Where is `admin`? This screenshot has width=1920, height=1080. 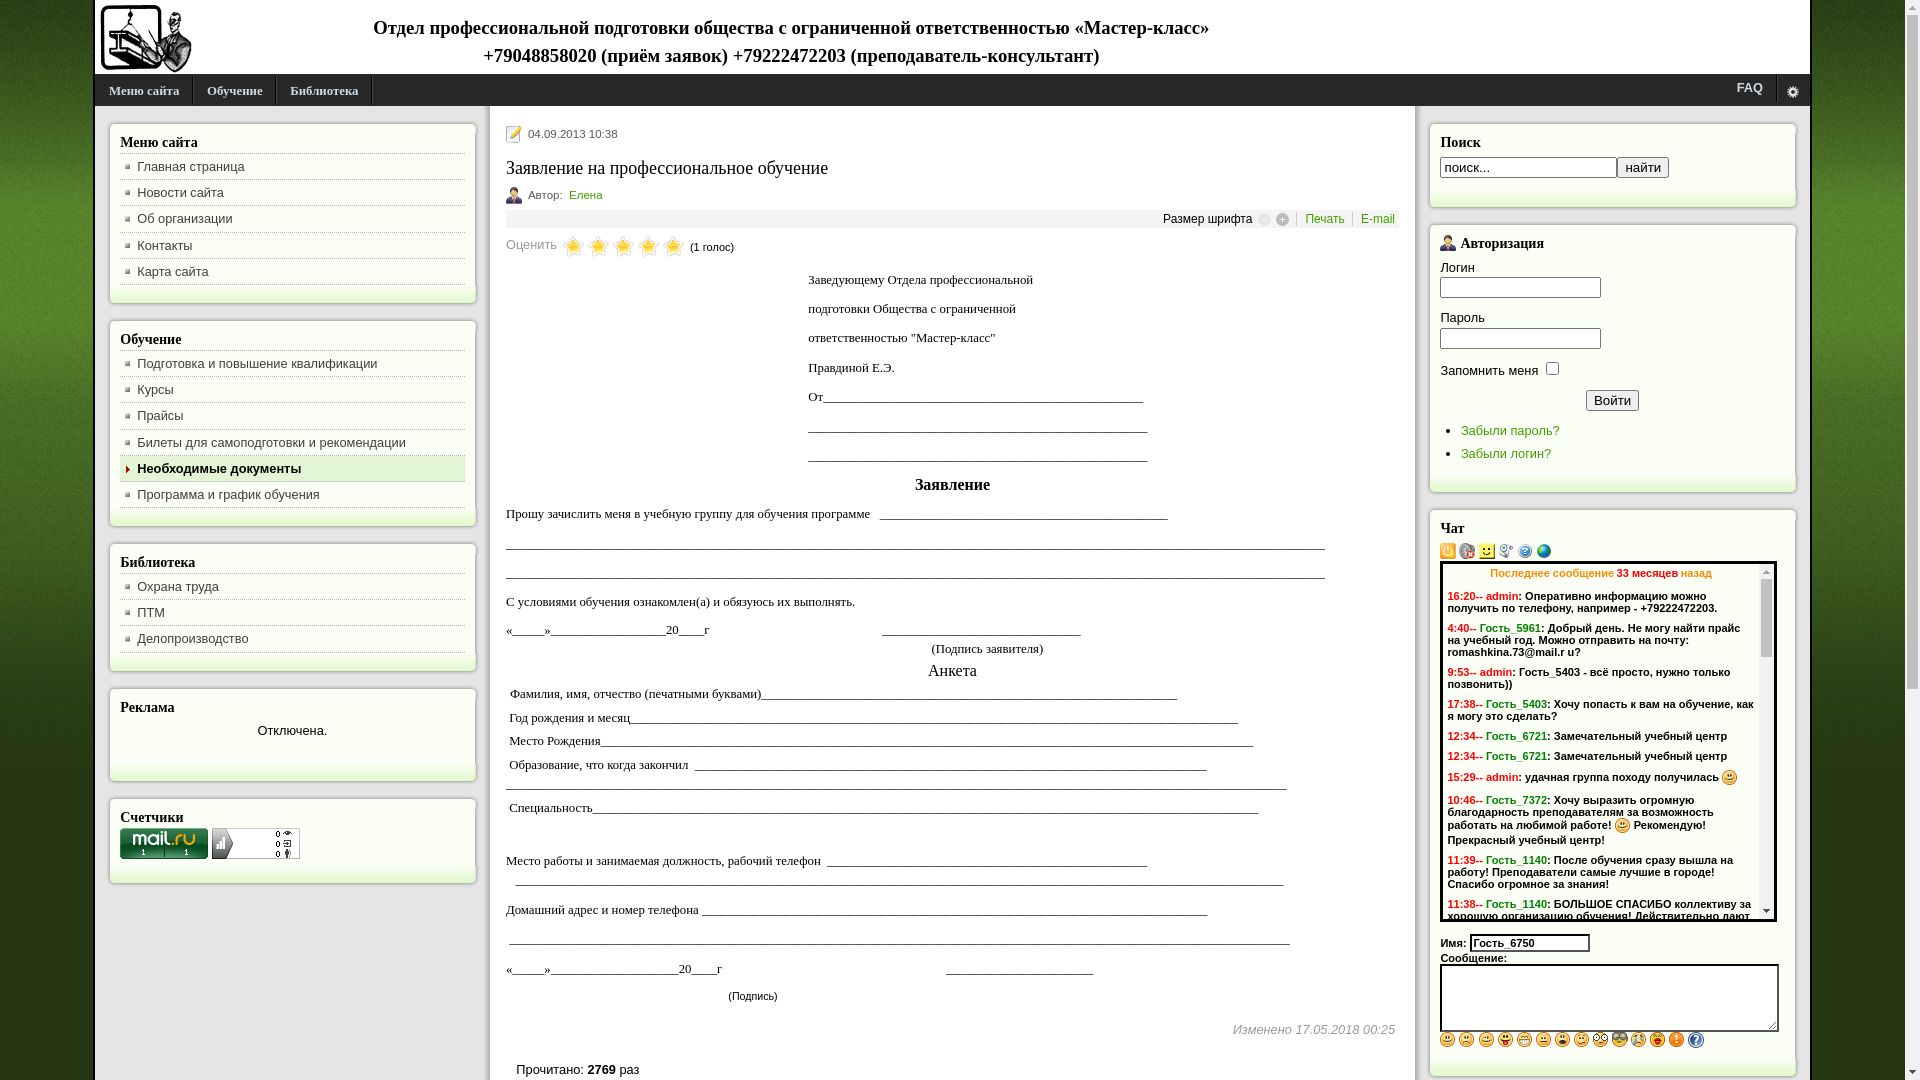 admin is located at coordinates (1496, 672).